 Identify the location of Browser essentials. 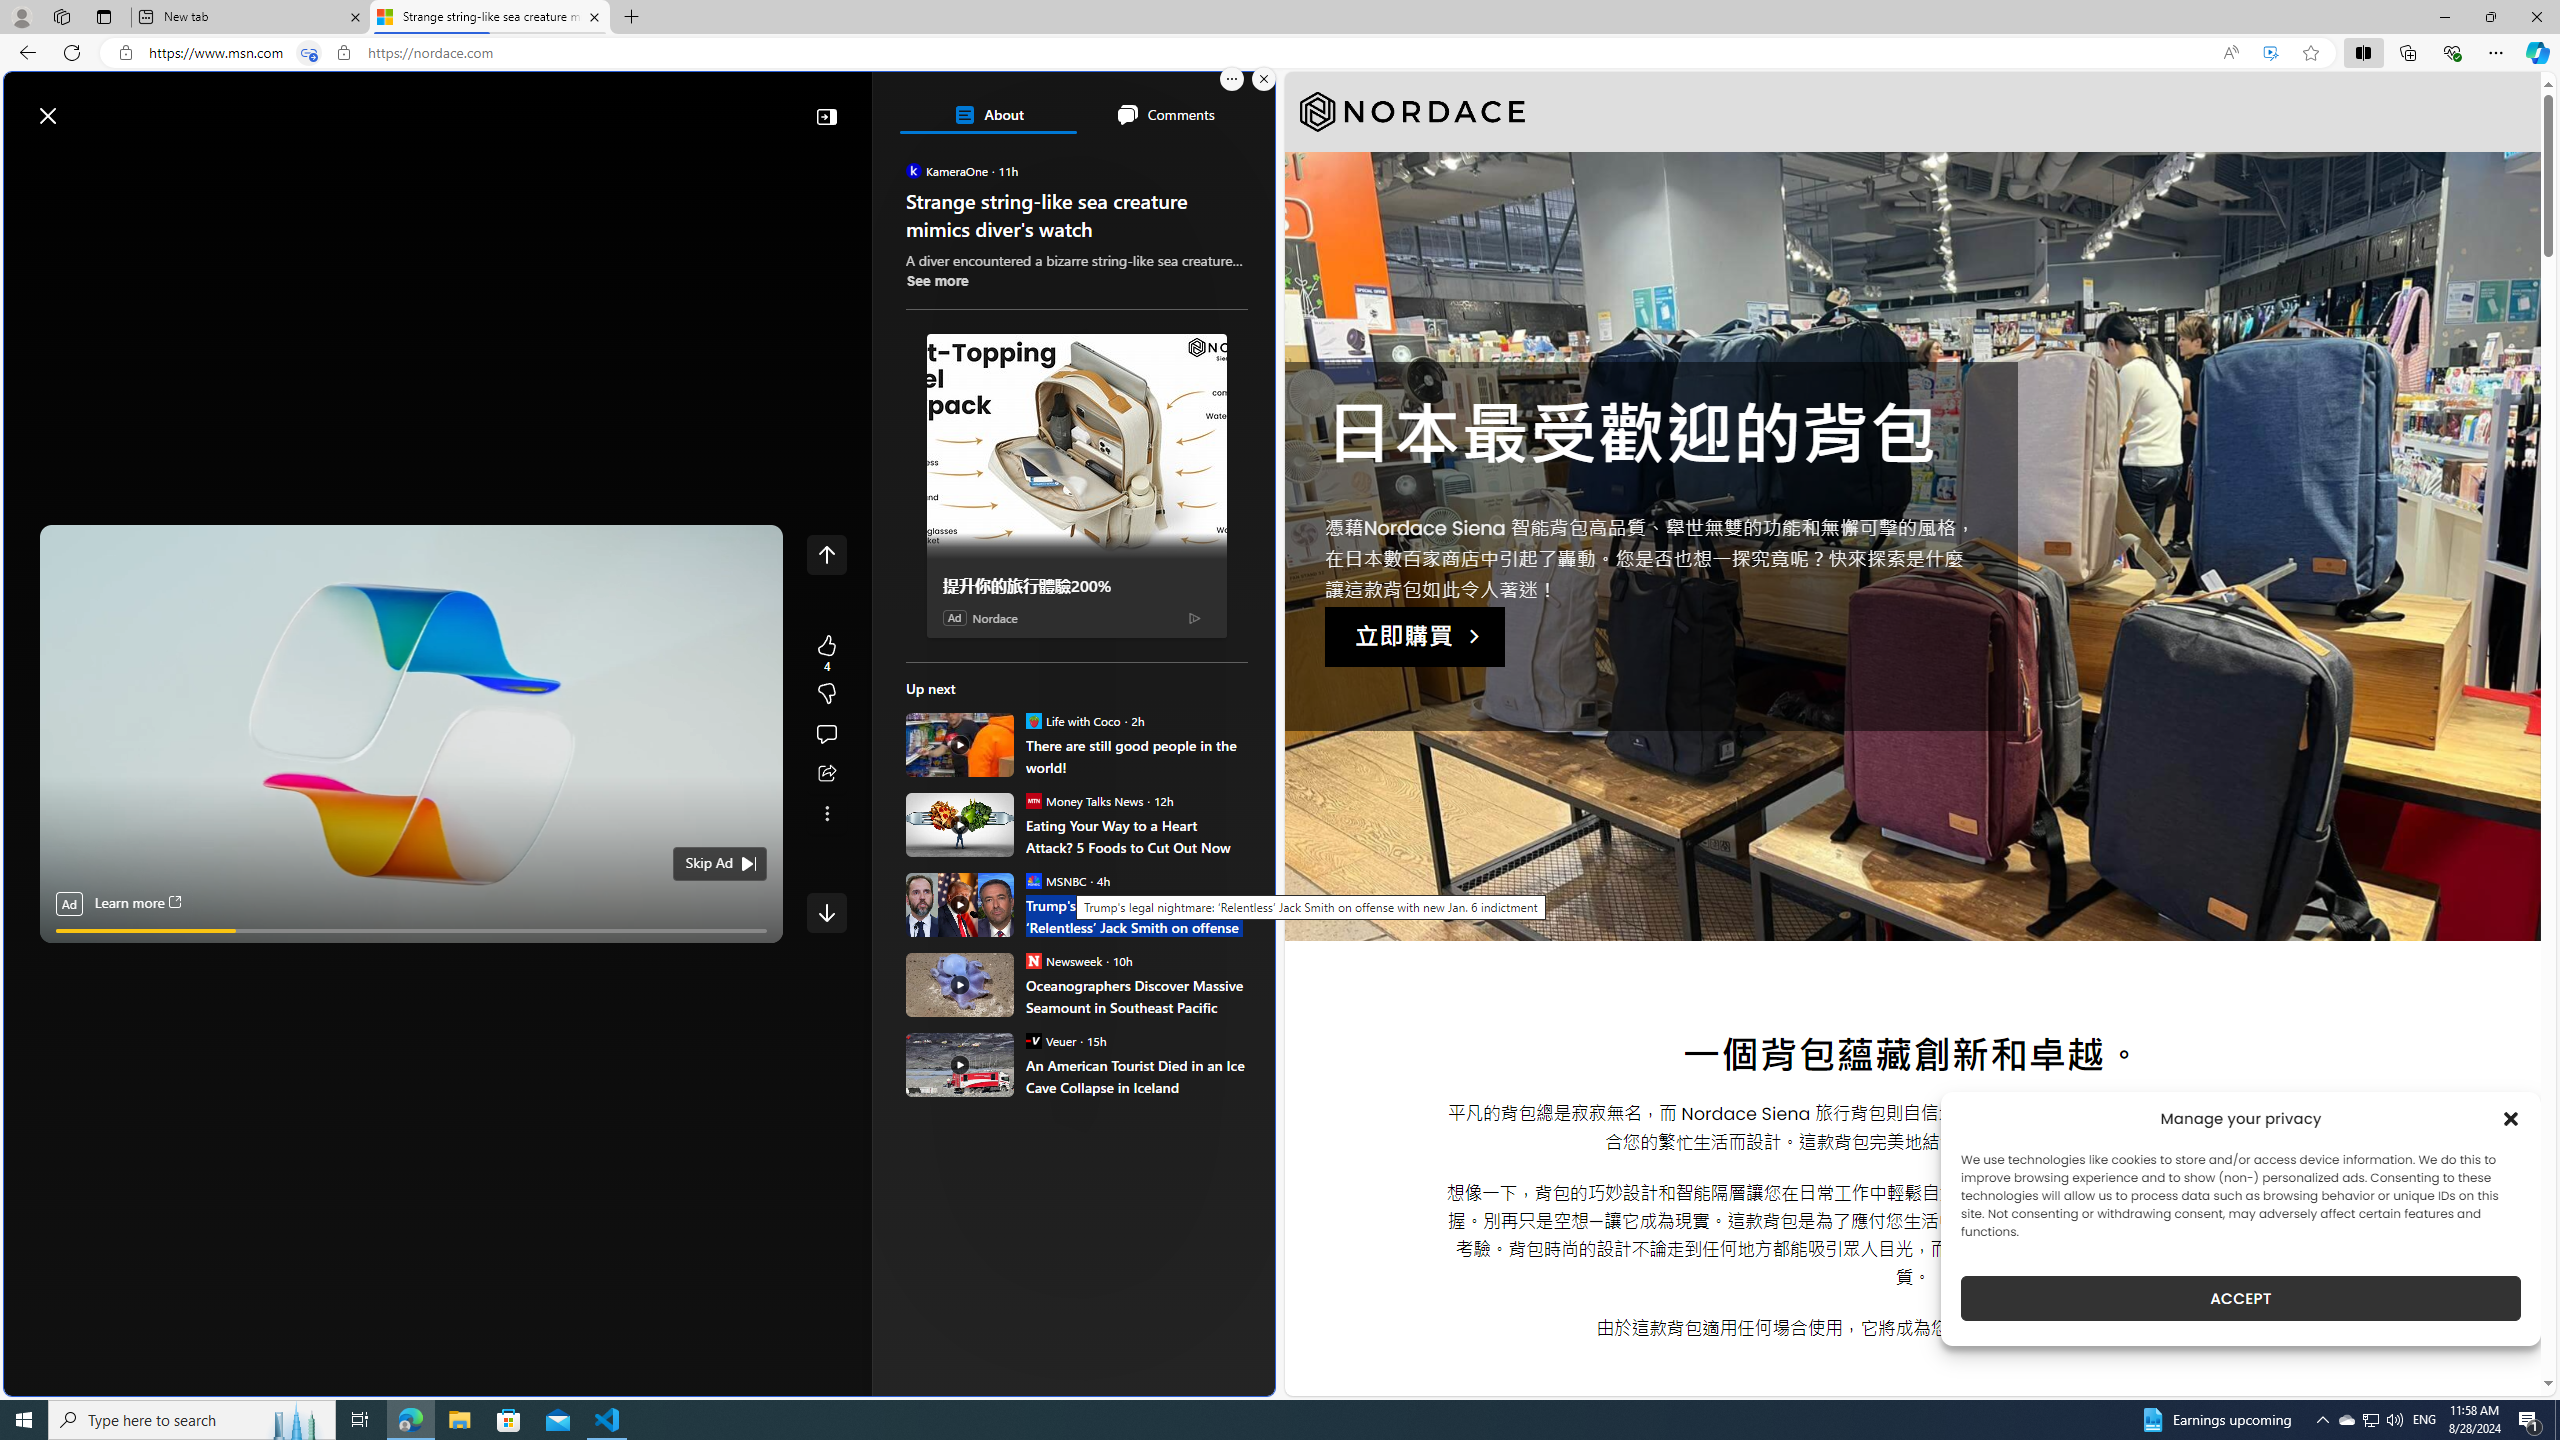
(2452, 52).